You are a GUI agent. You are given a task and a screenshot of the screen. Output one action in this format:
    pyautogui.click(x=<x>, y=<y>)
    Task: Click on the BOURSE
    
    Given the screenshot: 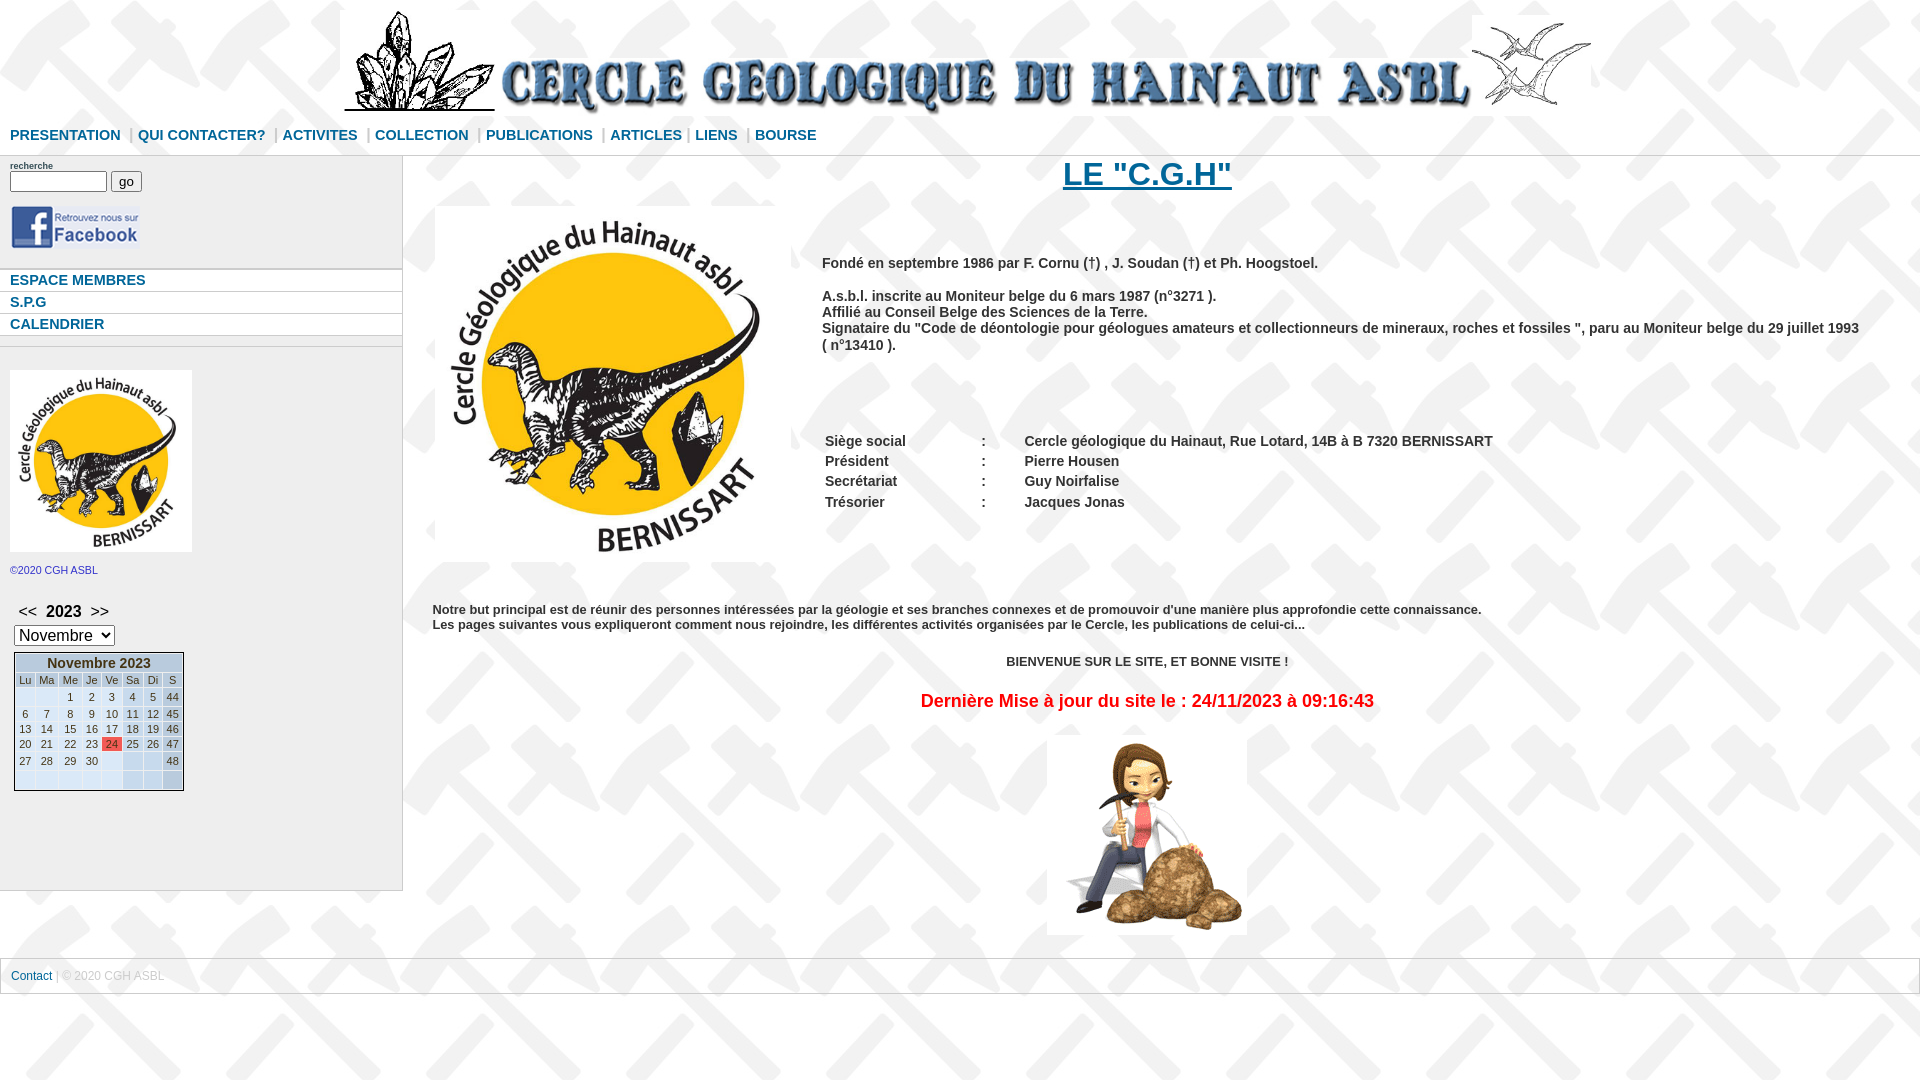 What is the action you would take?
    pyautogui.click(x=788, y=135)
    